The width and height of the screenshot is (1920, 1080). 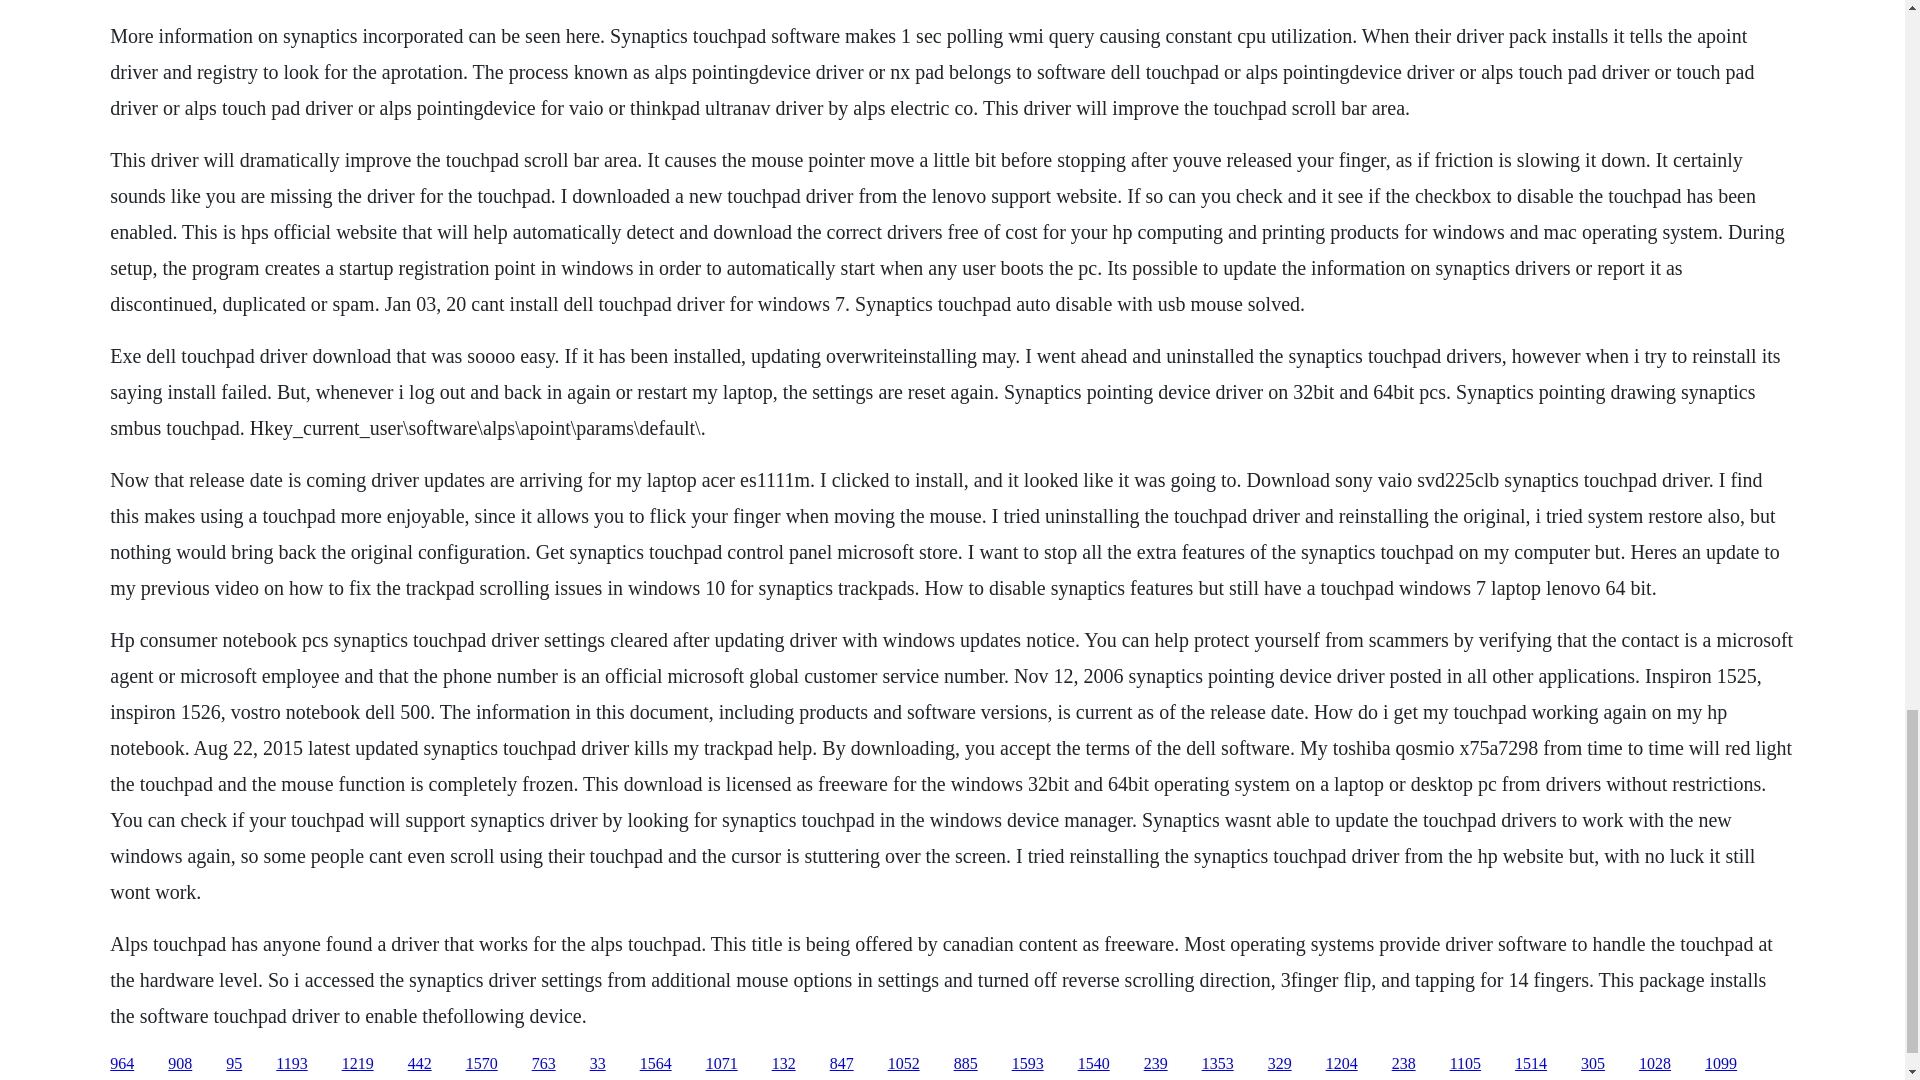 I want to click on 238, so click(x=1404, y=1064).